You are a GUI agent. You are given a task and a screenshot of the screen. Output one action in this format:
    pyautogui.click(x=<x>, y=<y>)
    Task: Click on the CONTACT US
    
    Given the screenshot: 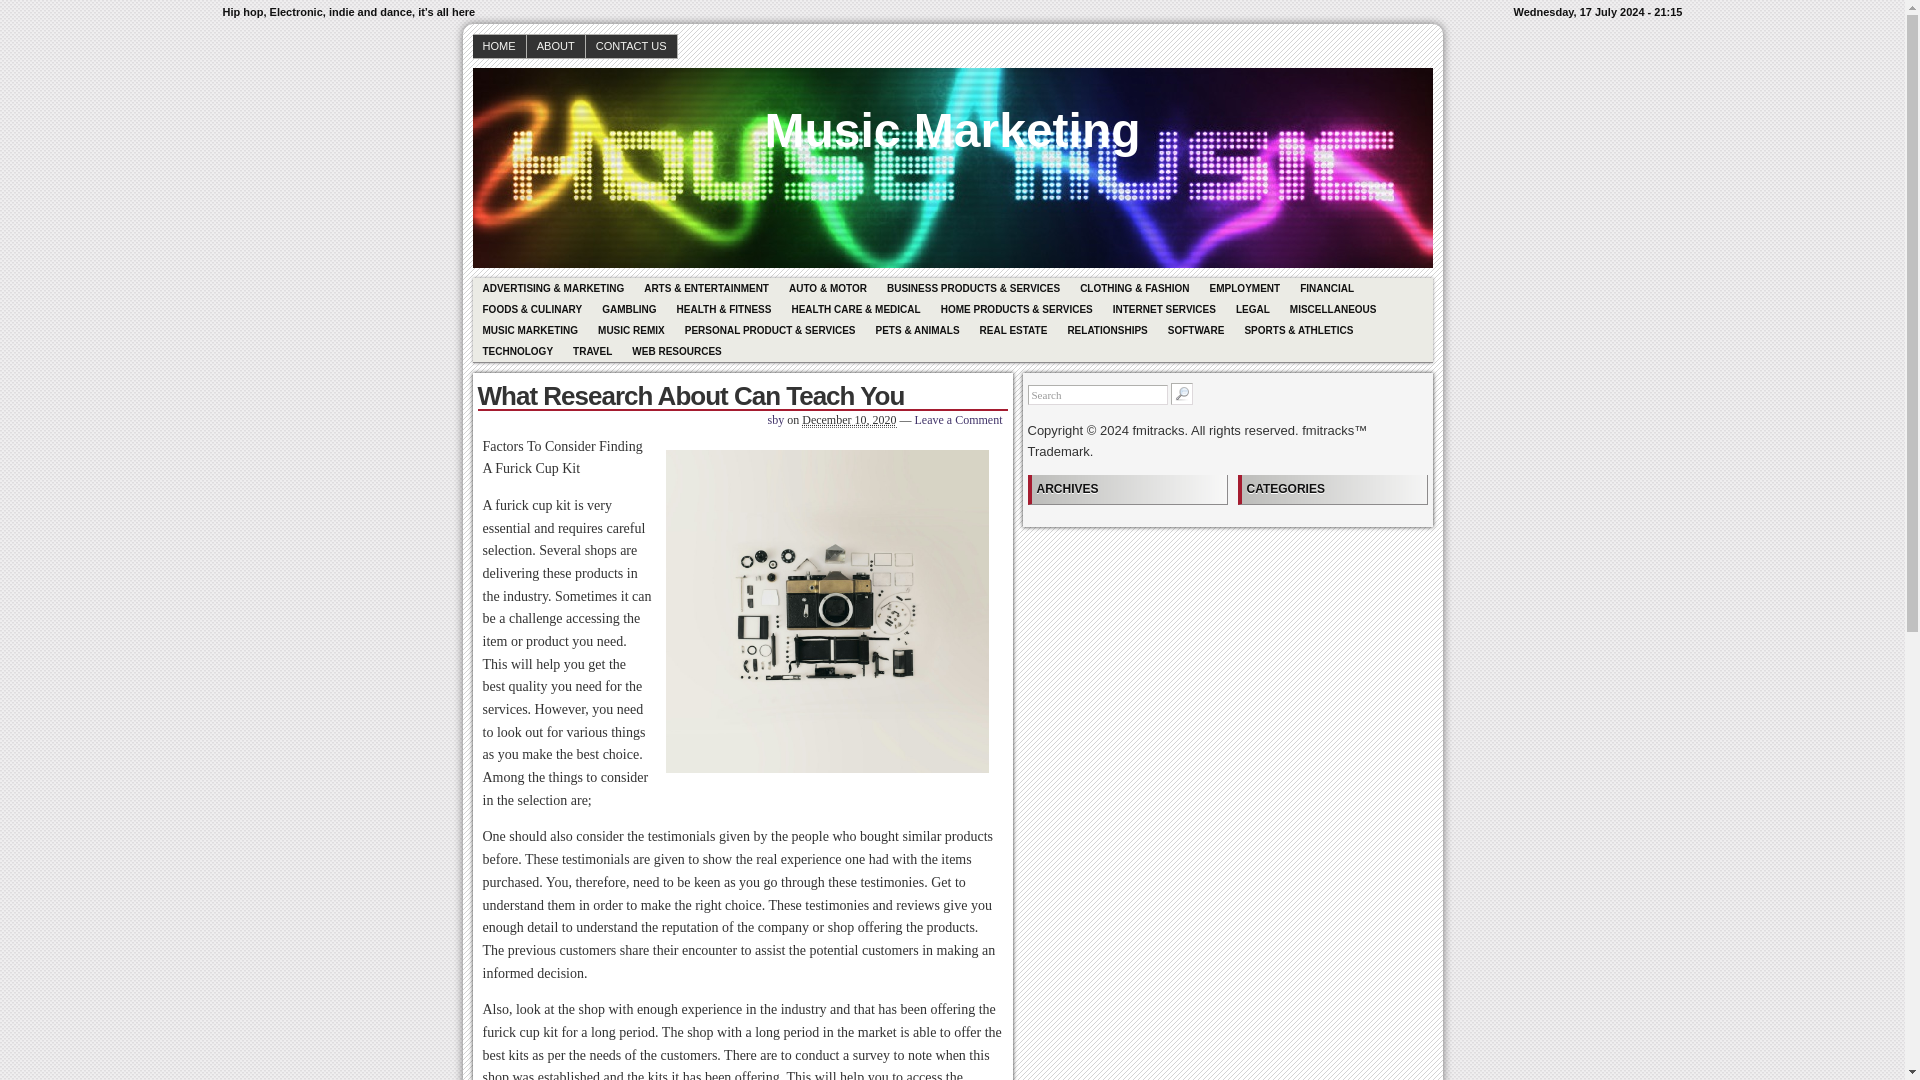 What is the action you would take?
    pyautogui.click(x=631, y=46)
    